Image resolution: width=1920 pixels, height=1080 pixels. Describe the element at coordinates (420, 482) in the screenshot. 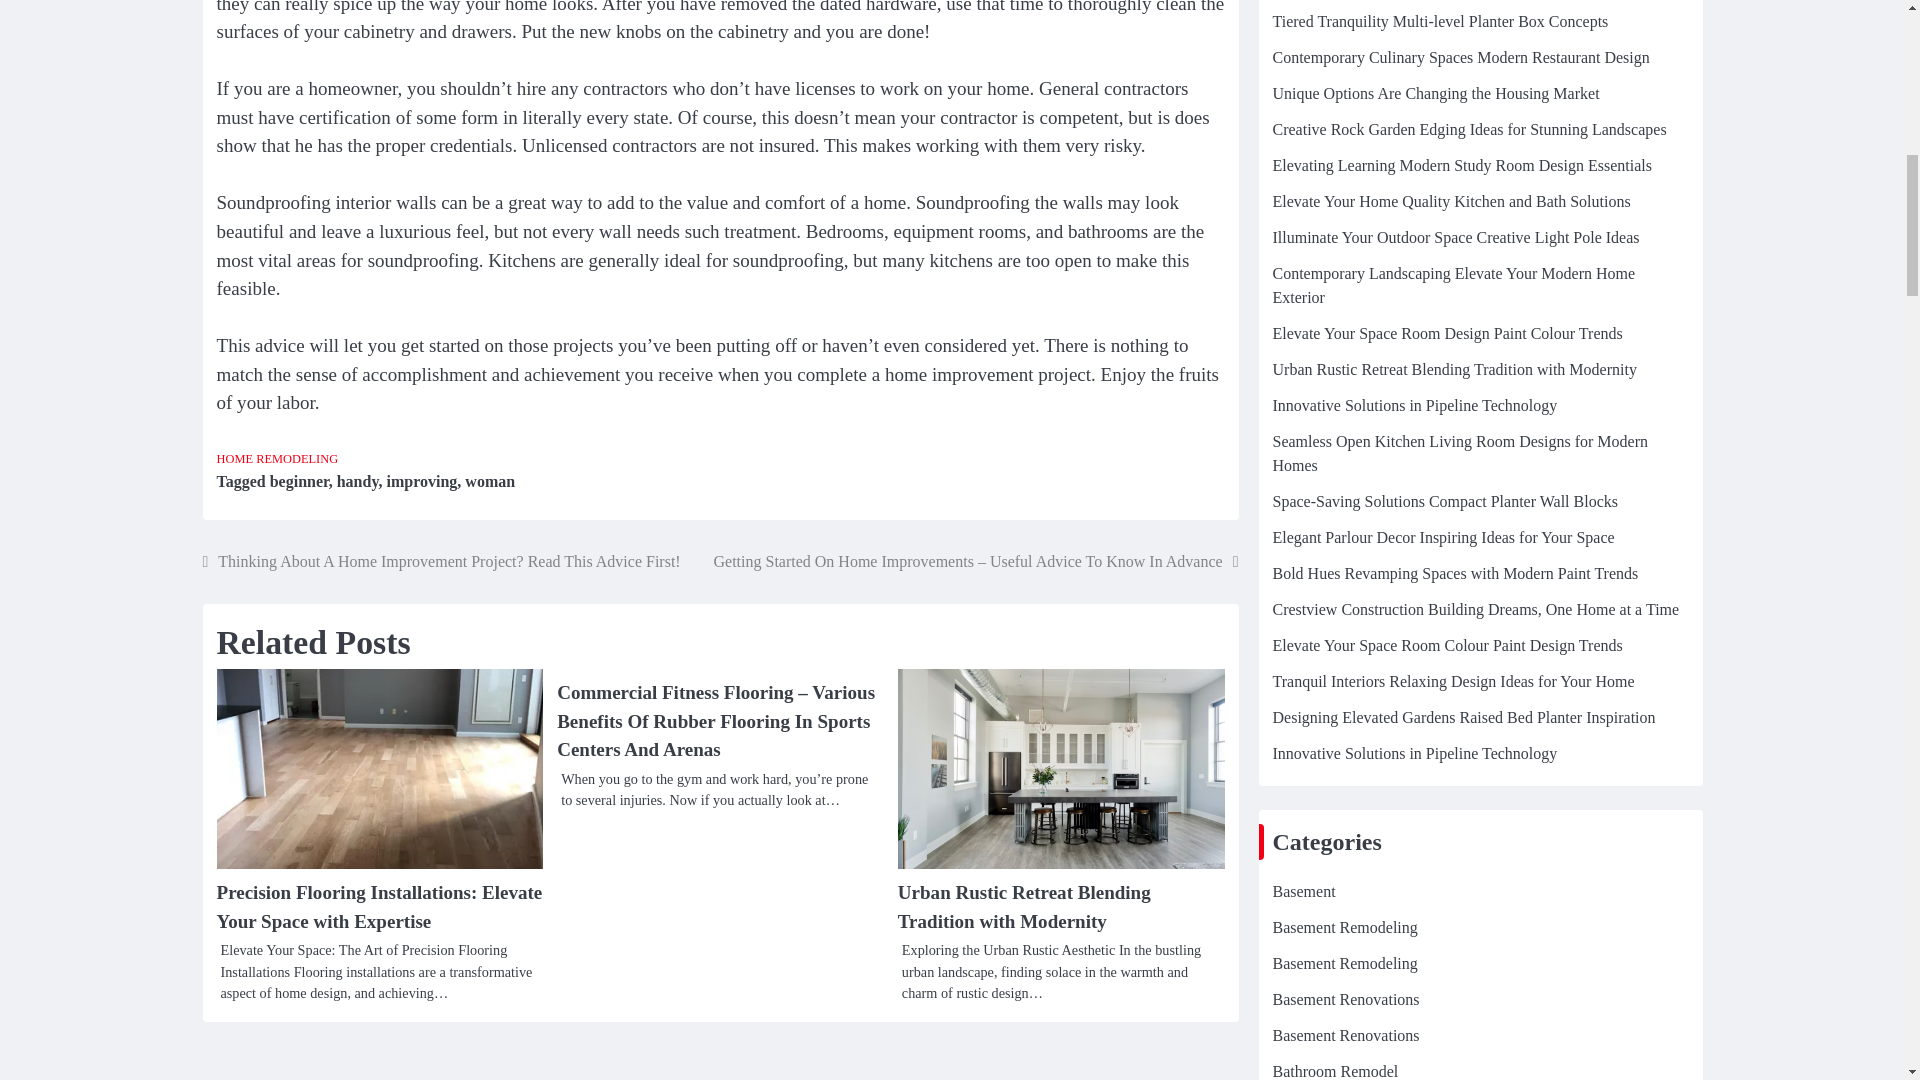

I see `improving` at that location.